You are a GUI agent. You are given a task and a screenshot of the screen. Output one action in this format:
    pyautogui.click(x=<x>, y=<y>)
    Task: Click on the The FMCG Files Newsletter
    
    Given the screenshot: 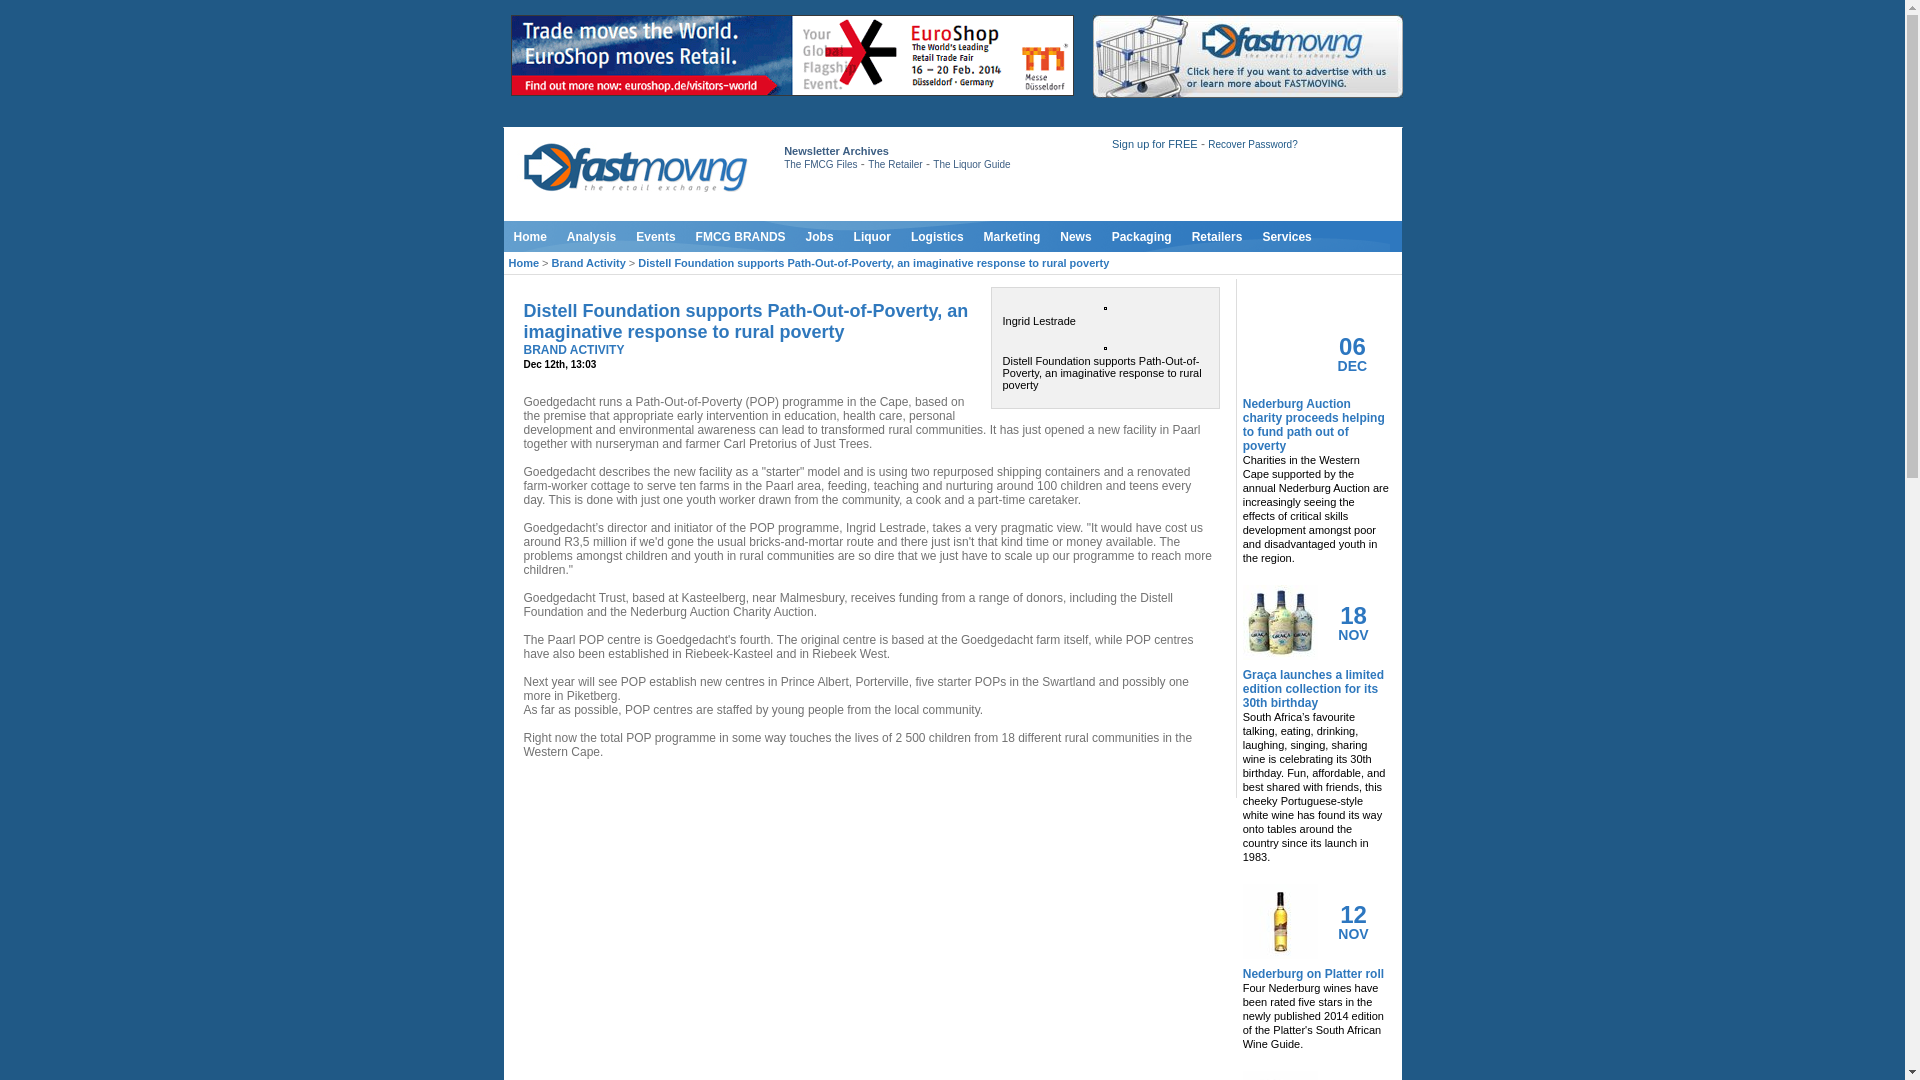 What is the action you would take?
    pyautogui.click(x=820, y=164)
    